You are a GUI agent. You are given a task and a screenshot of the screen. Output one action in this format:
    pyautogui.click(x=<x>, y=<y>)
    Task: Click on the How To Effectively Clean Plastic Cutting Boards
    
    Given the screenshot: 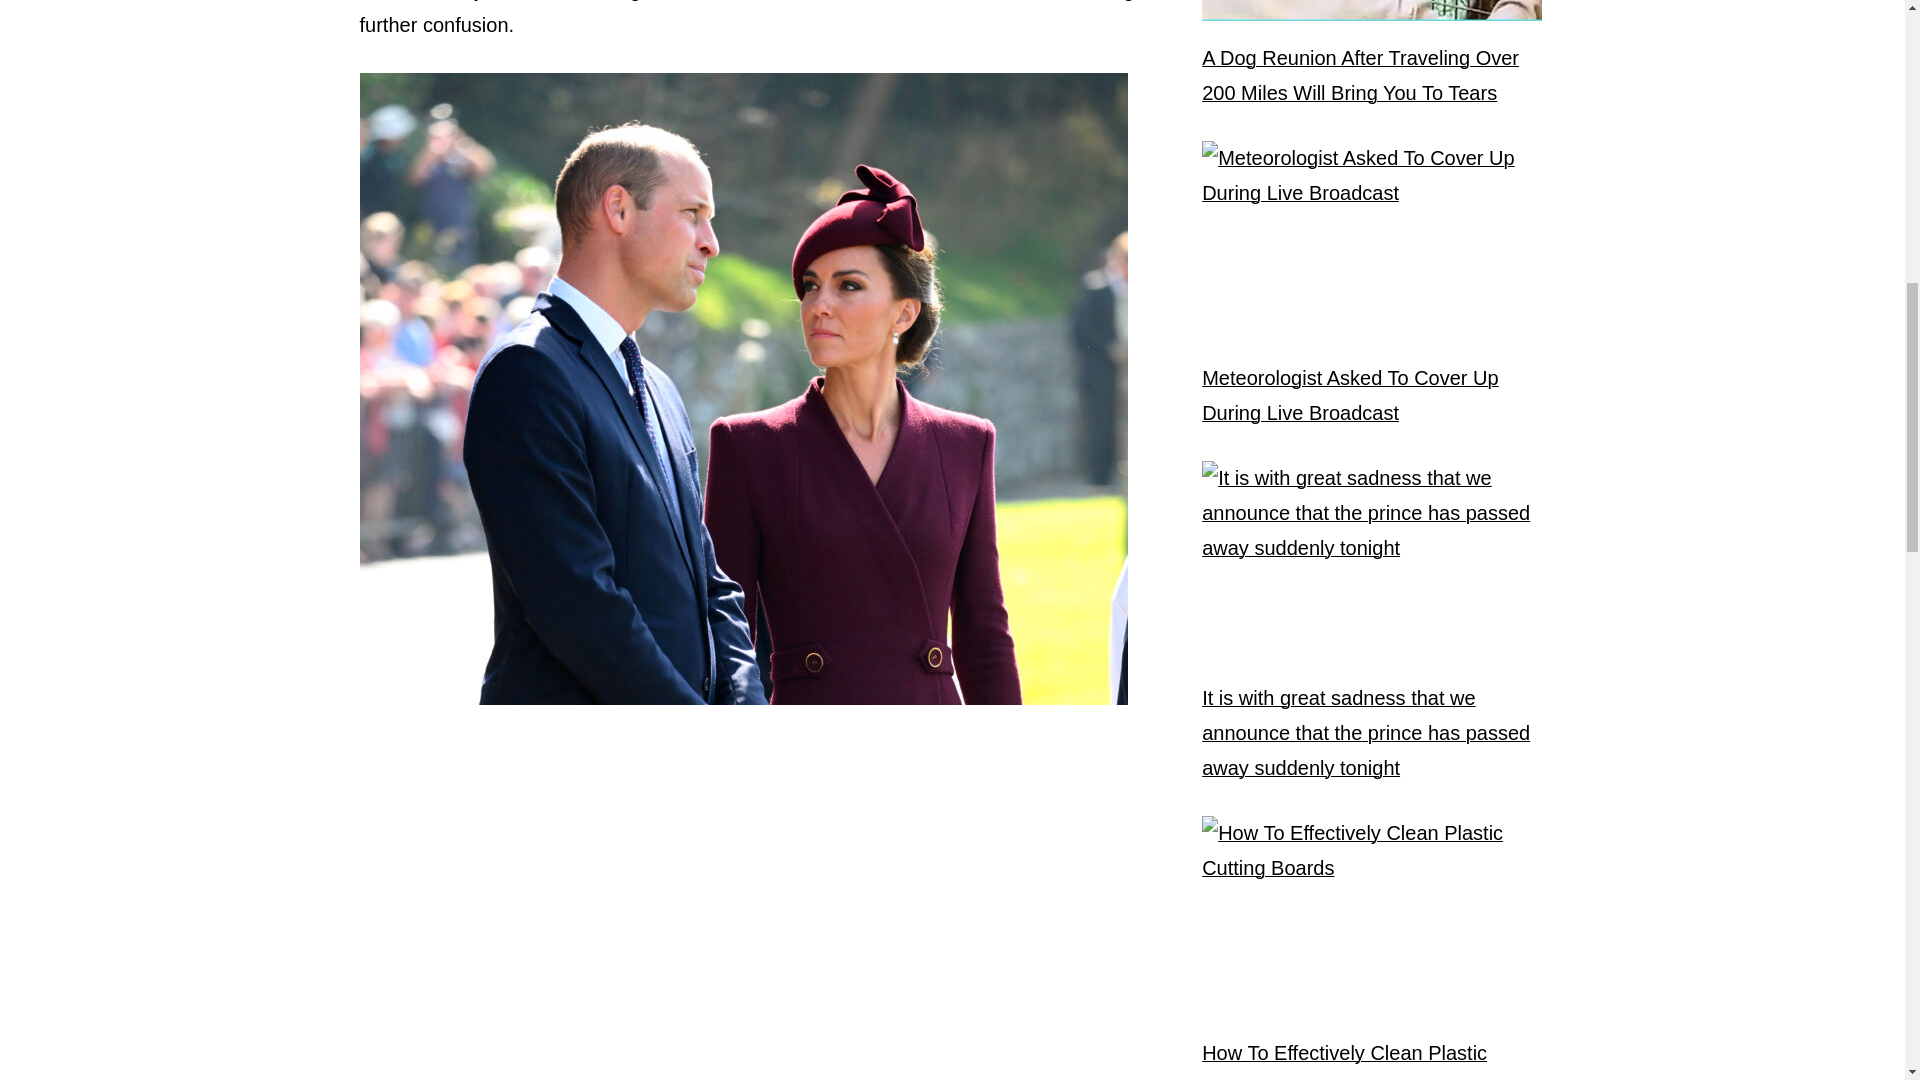 What is the action you would take?
    pyautogui.click(x=1371, y=1058)
    